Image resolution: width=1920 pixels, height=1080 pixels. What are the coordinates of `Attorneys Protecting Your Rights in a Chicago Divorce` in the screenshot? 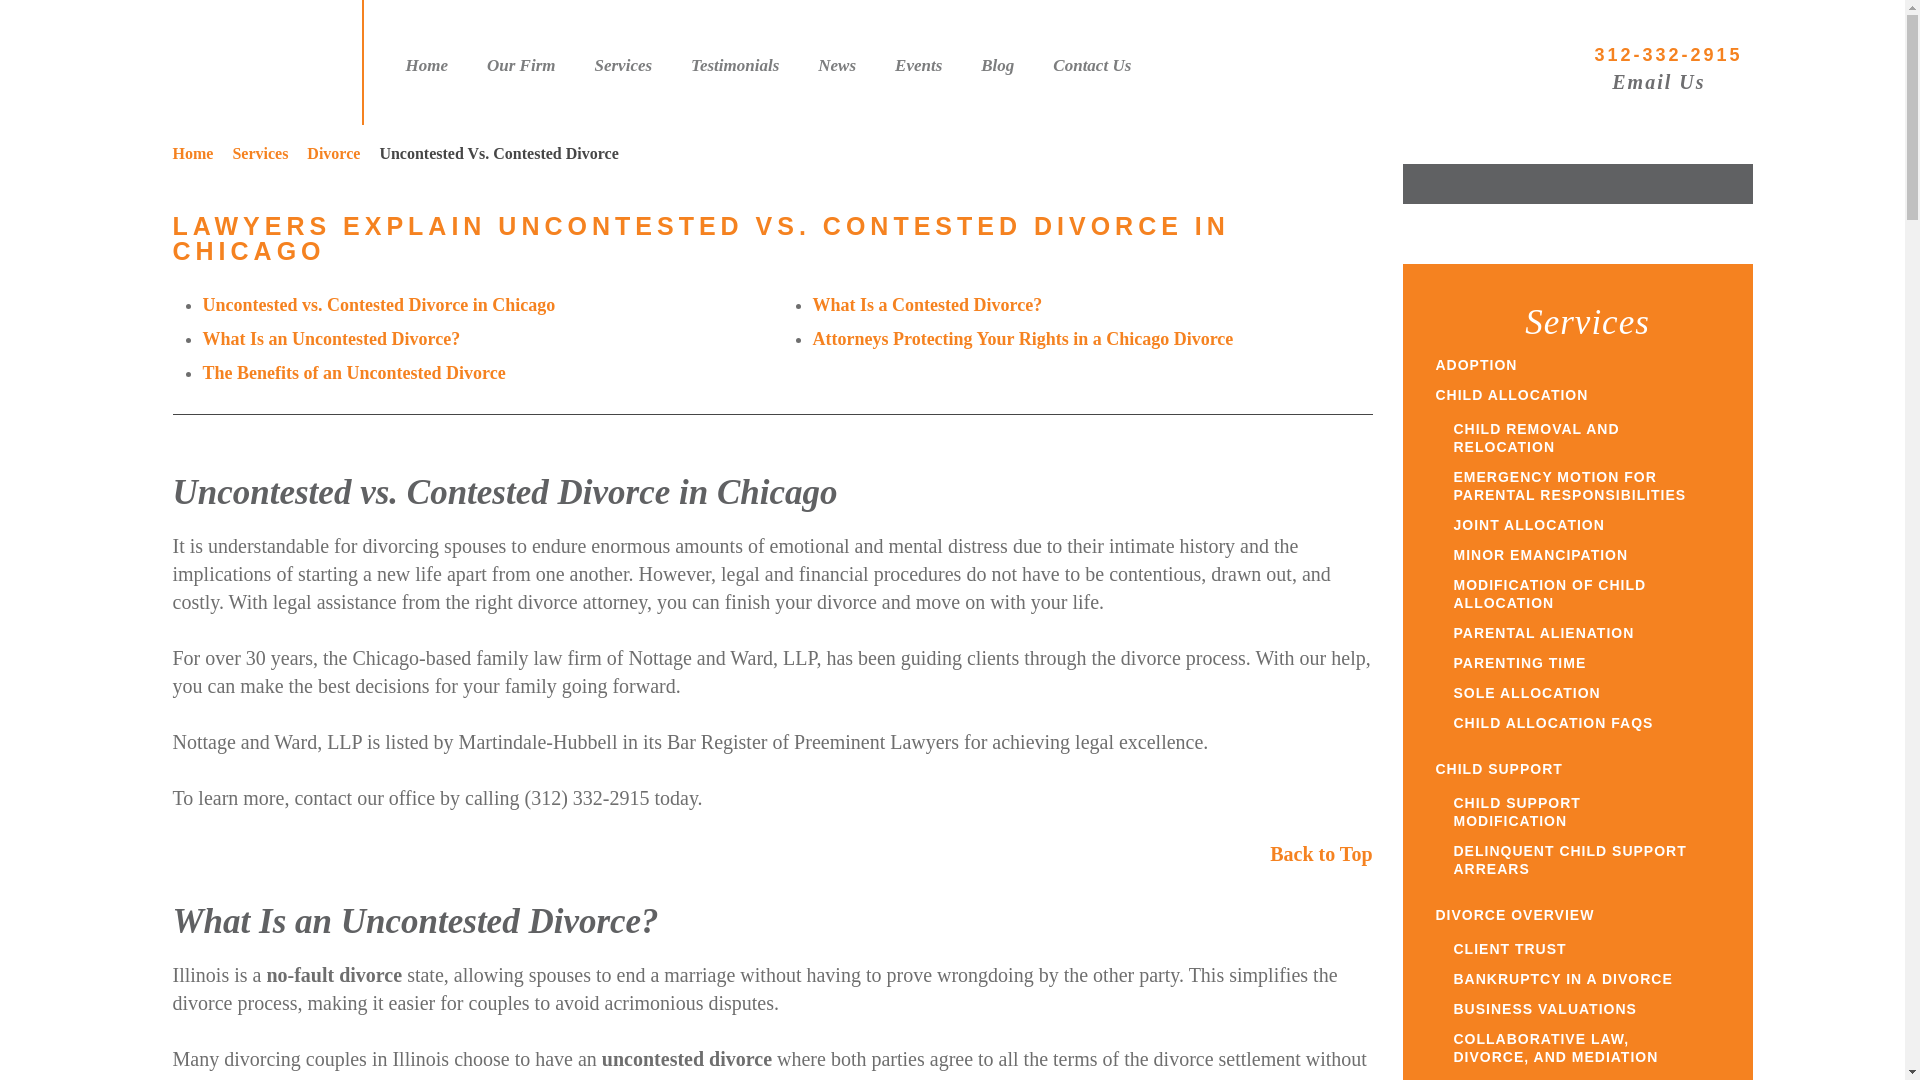 It's located at (1022, 338).